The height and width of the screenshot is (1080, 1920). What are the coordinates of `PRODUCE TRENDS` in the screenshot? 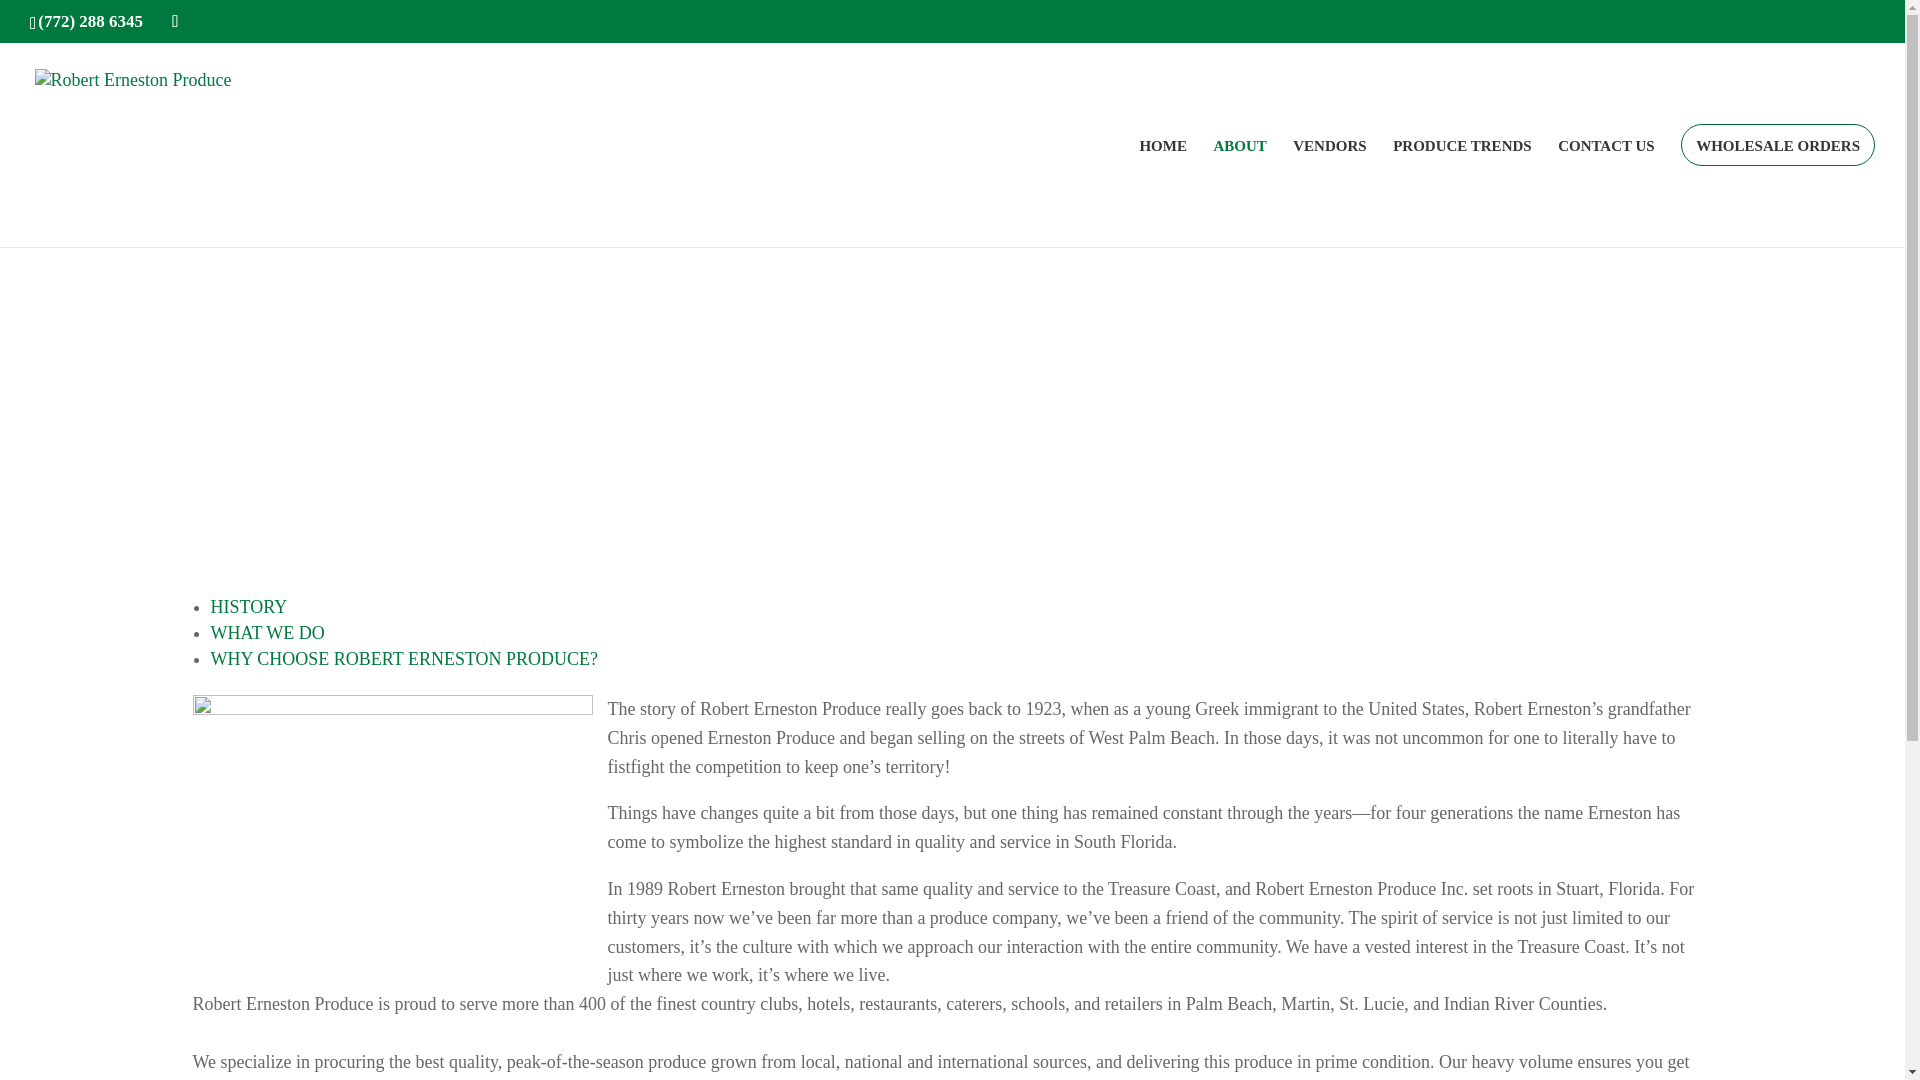 It's located at (1462, 193).